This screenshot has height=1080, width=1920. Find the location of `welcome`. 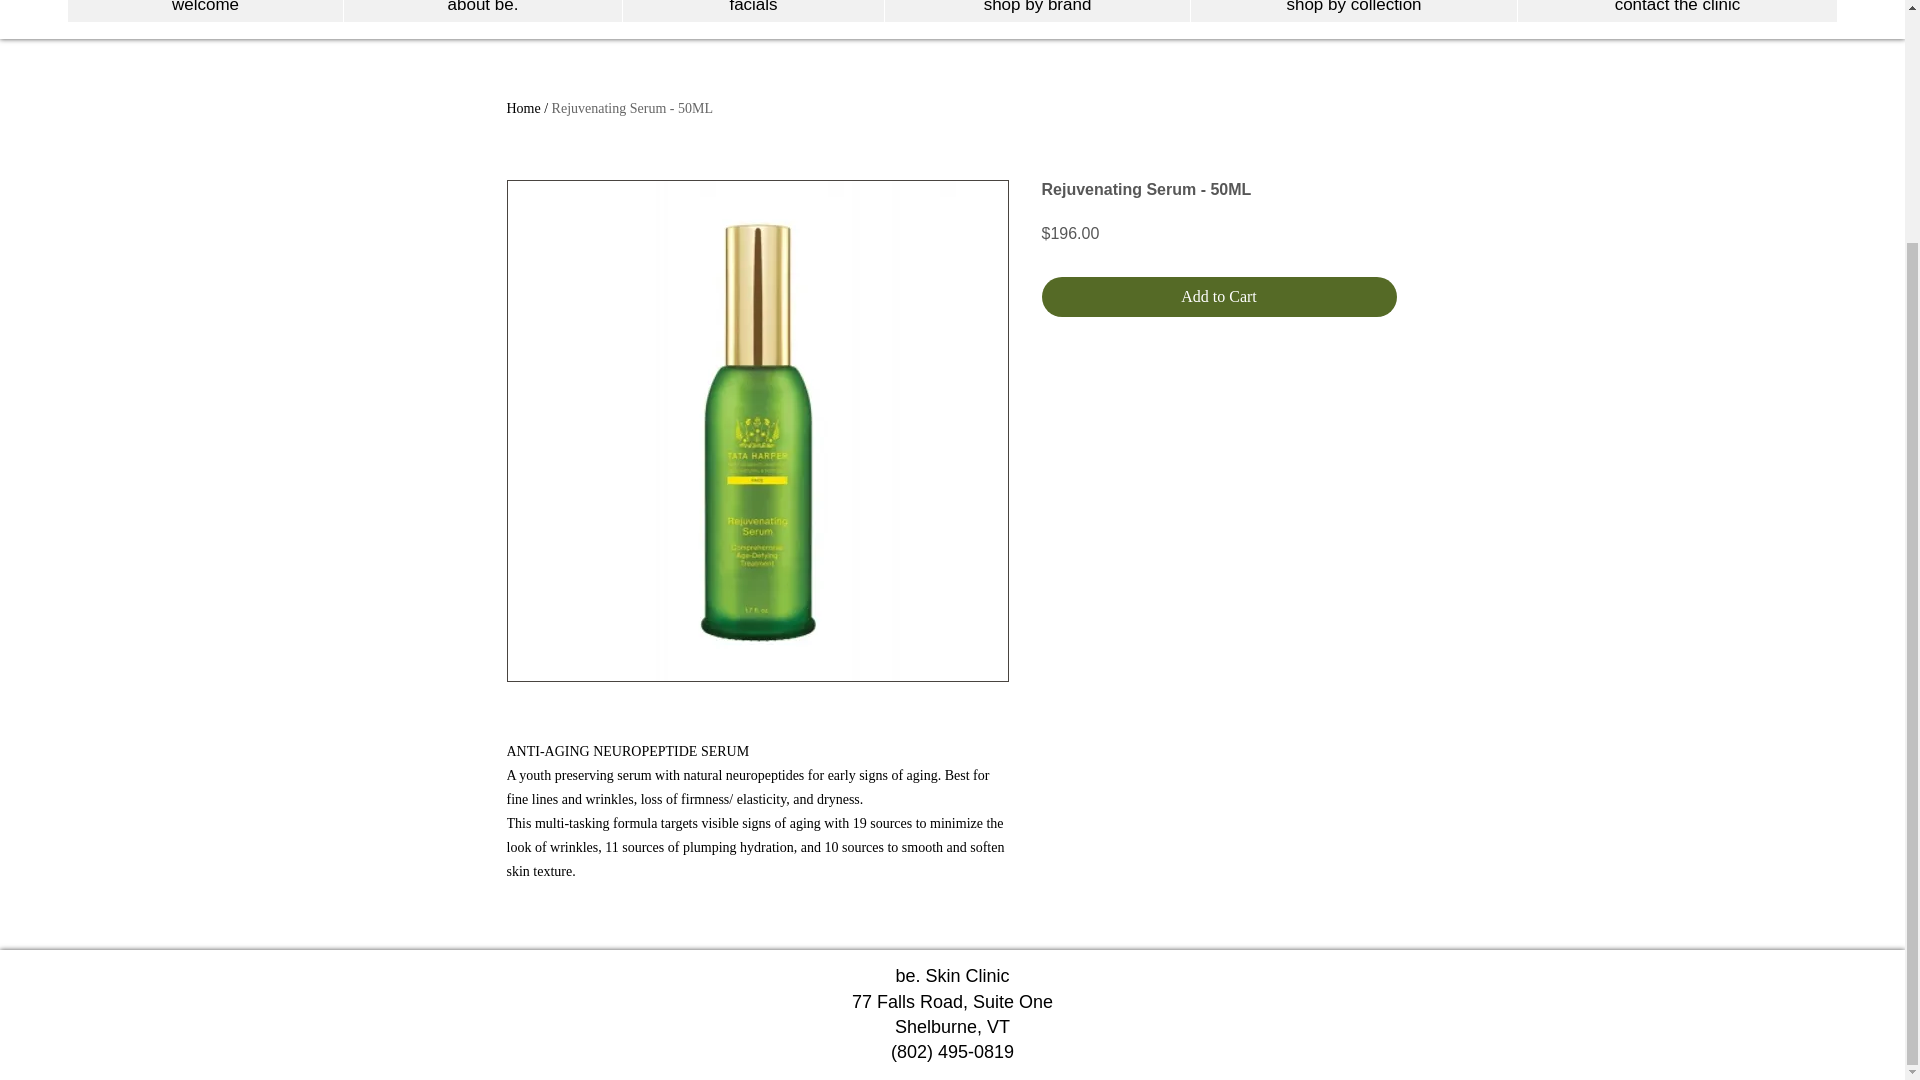

welcome is located at coordinates (205, 10).